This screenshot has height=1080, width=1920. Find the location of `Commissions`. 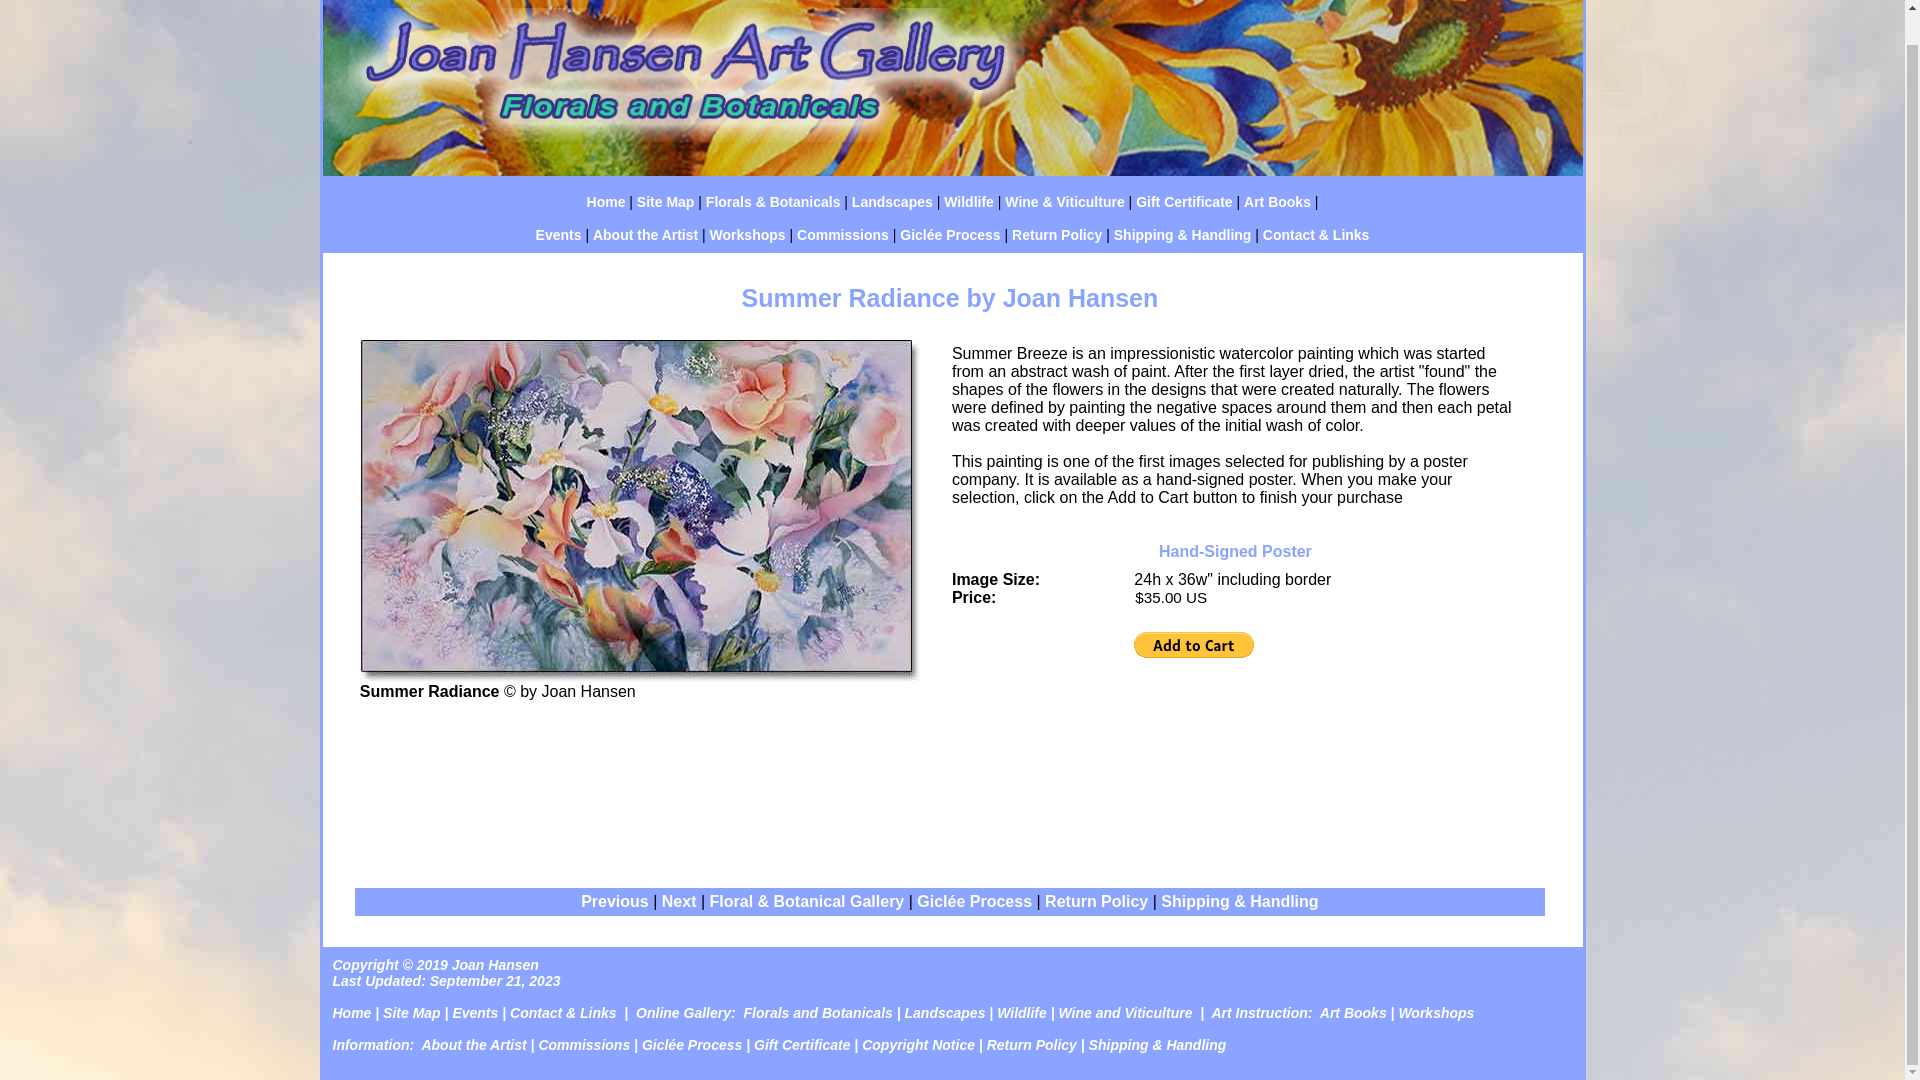

Commissions is located at coordinates (583, 1044).